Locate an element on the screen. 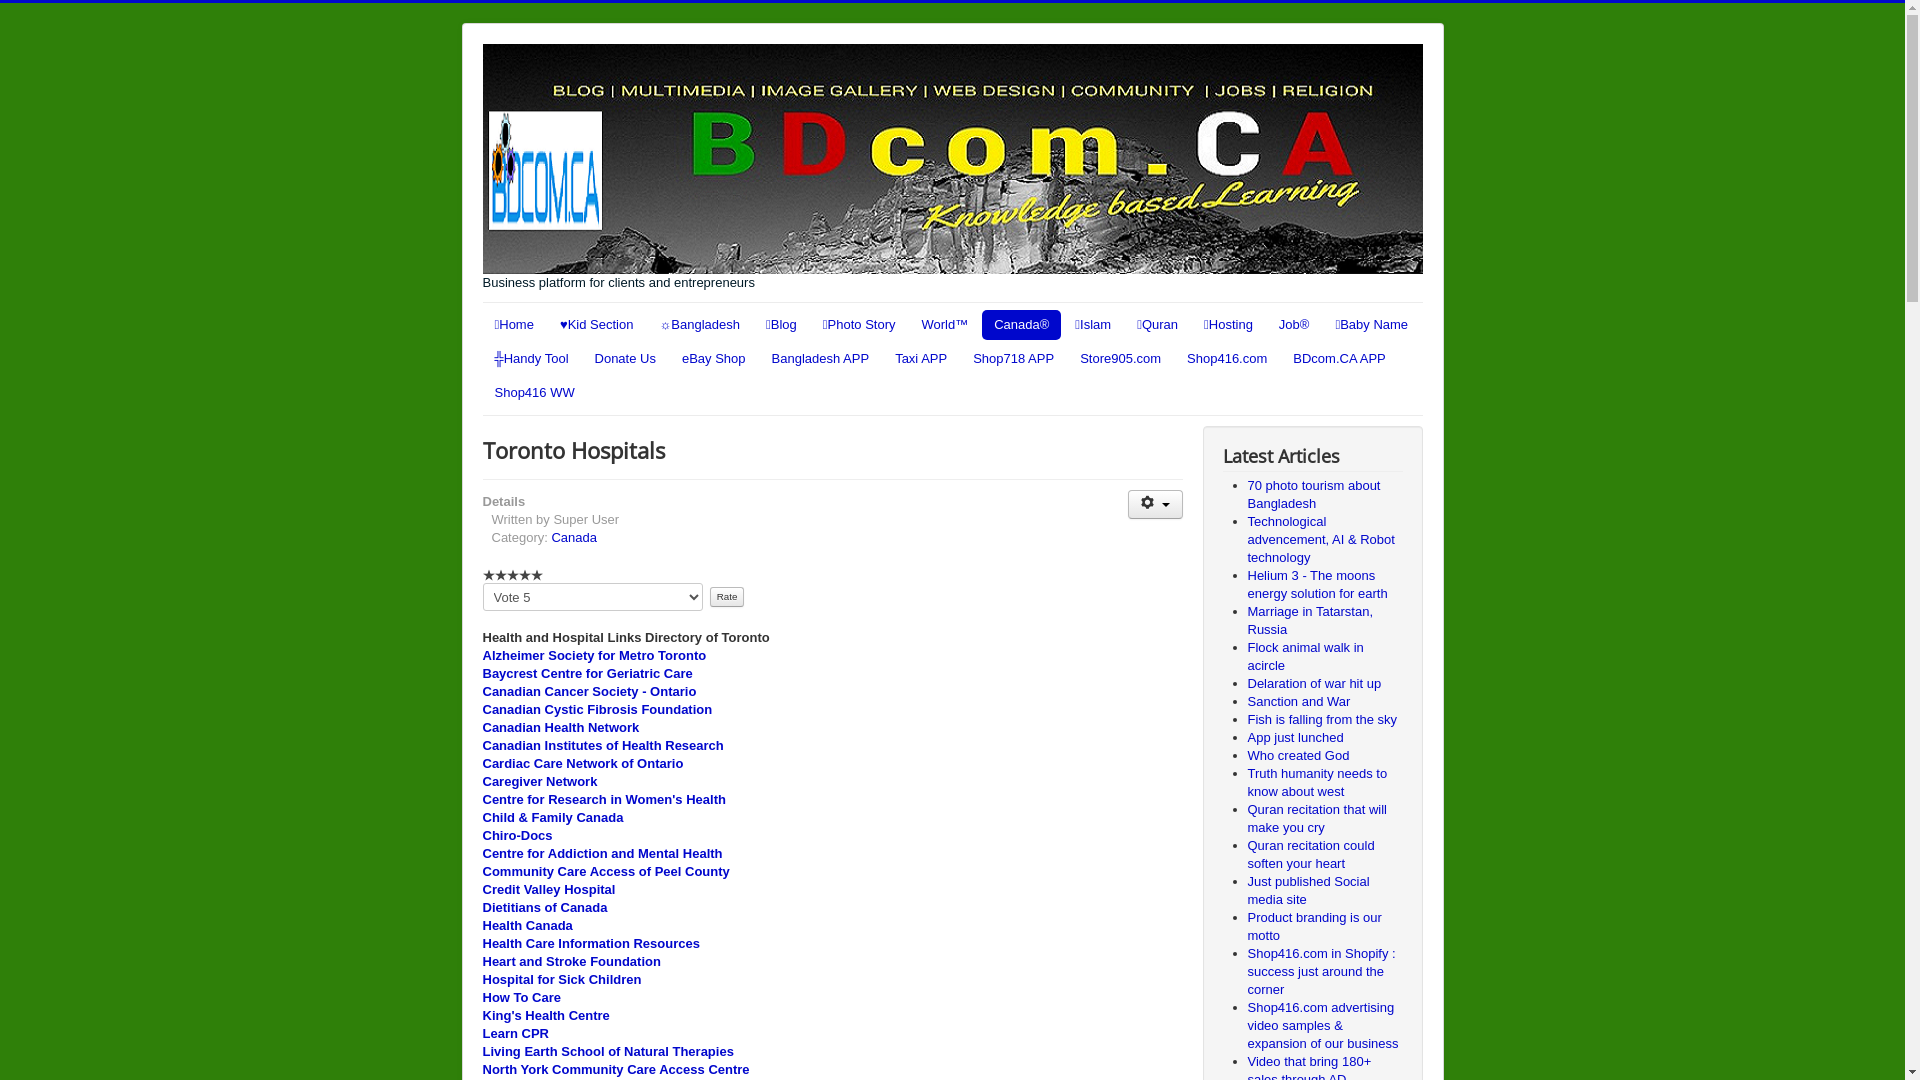 Image resolution: width=1920 pixels, height=1080 pixels. Shop416 WW is located at coordinates (534, 393).